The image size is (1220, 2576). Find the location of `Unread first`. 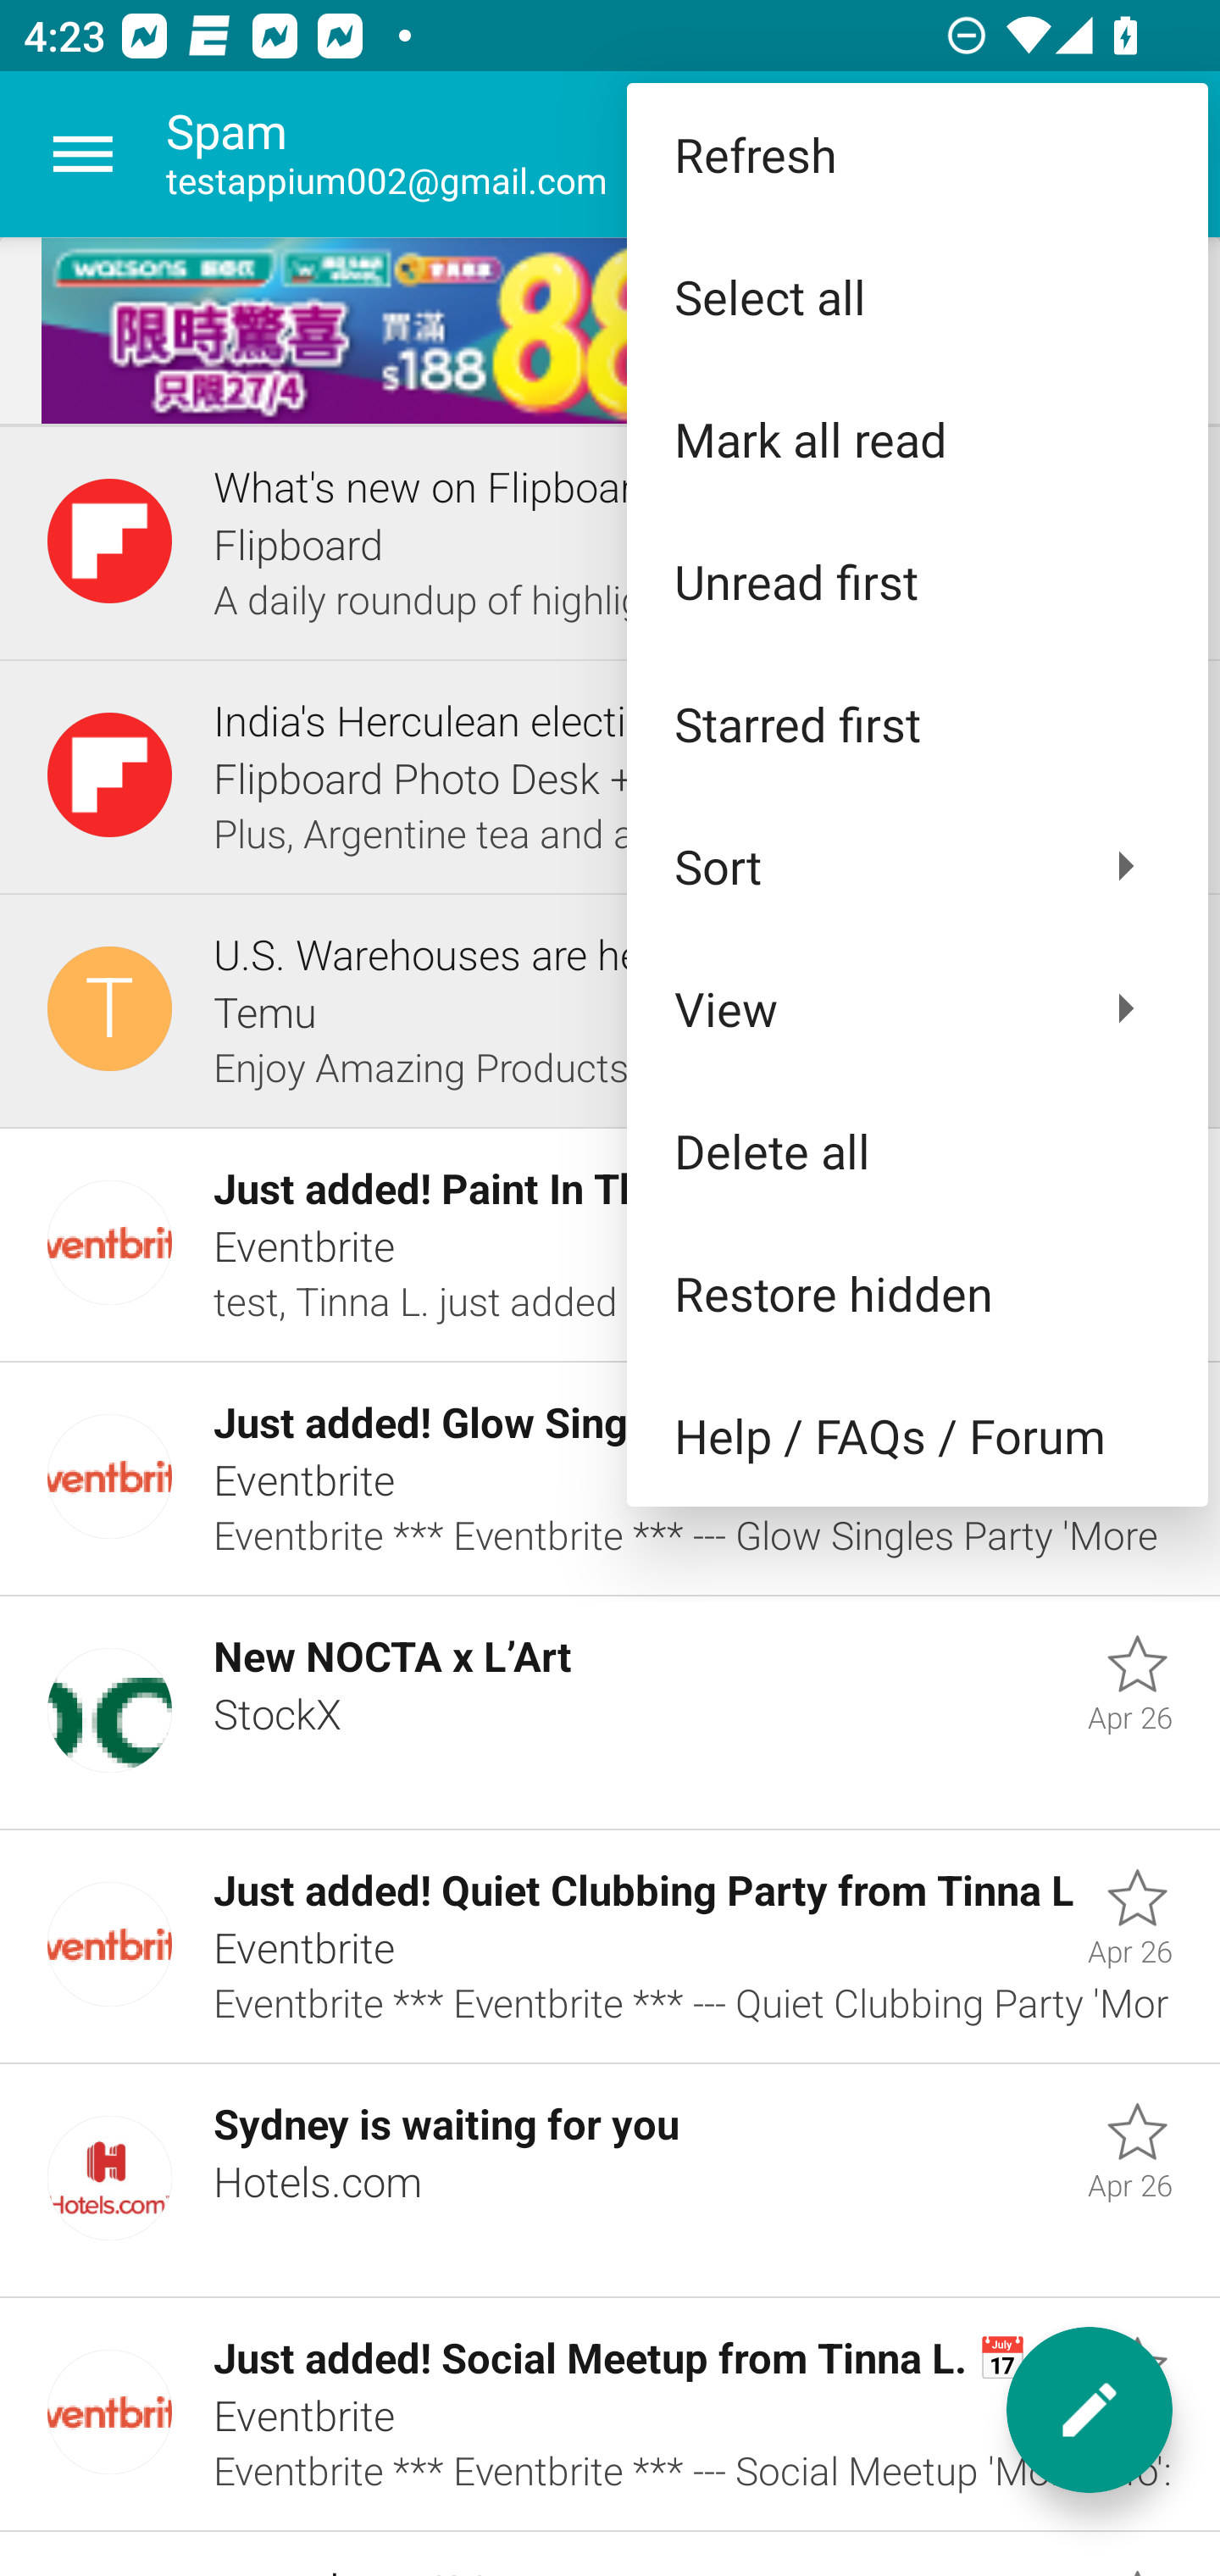

Unread first is located at coordinates (917, 580).